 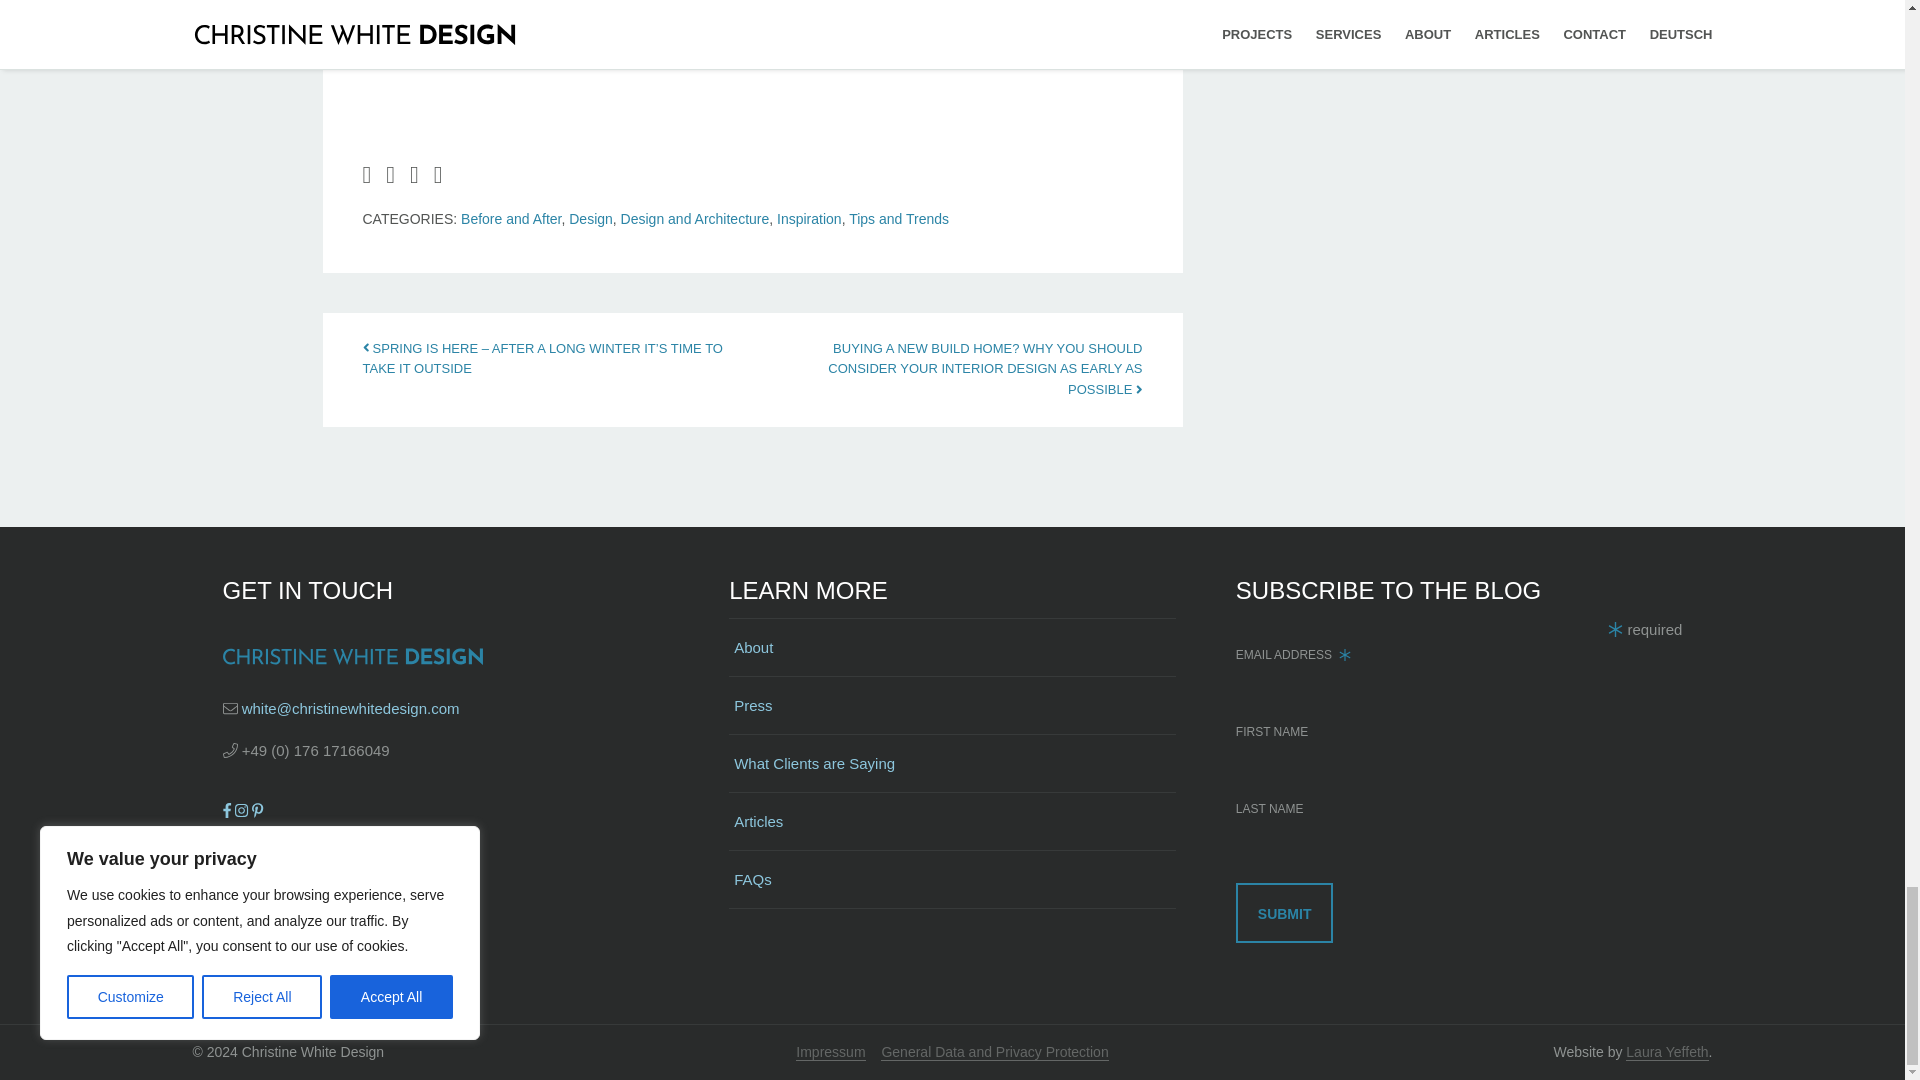 I want to click on Tips and Trends, so click(x=898, y=218).